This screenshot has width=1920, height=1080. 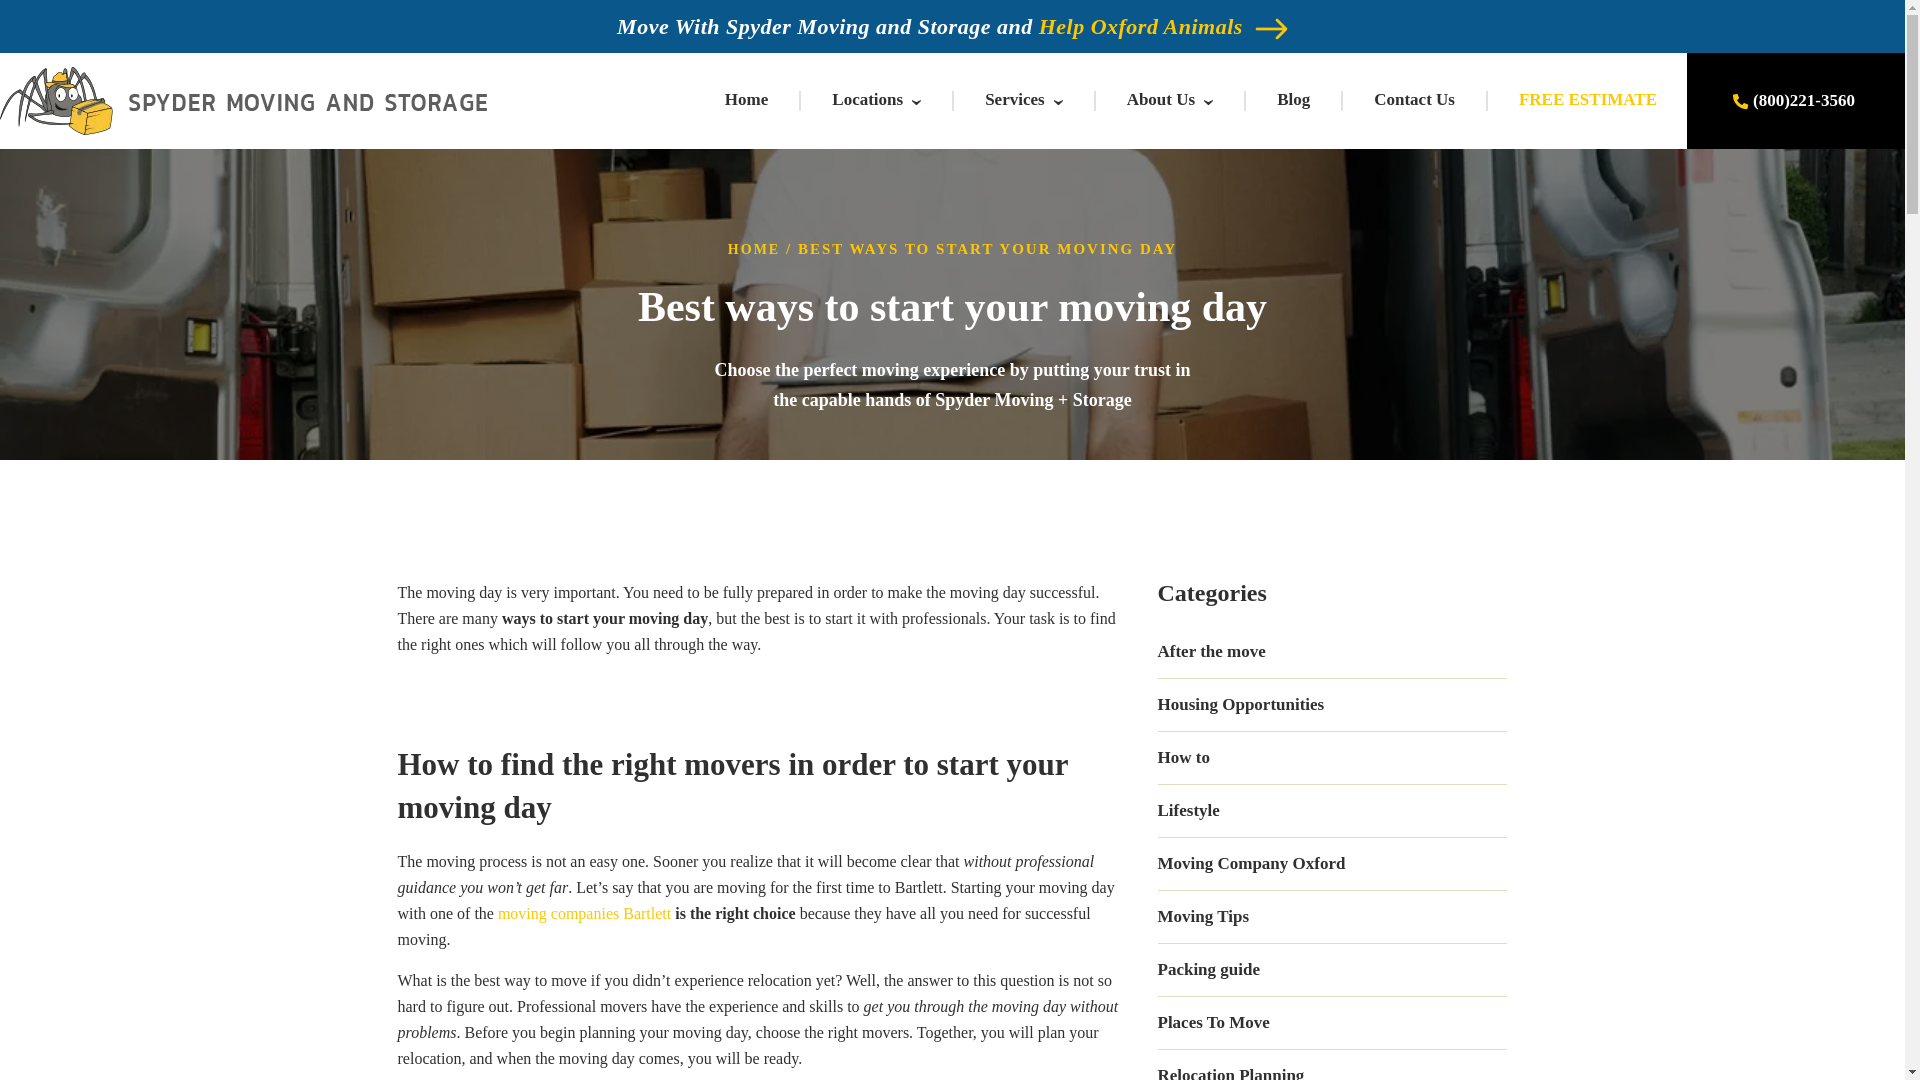 I want to click on About Us, so click(x=1162, y=99).